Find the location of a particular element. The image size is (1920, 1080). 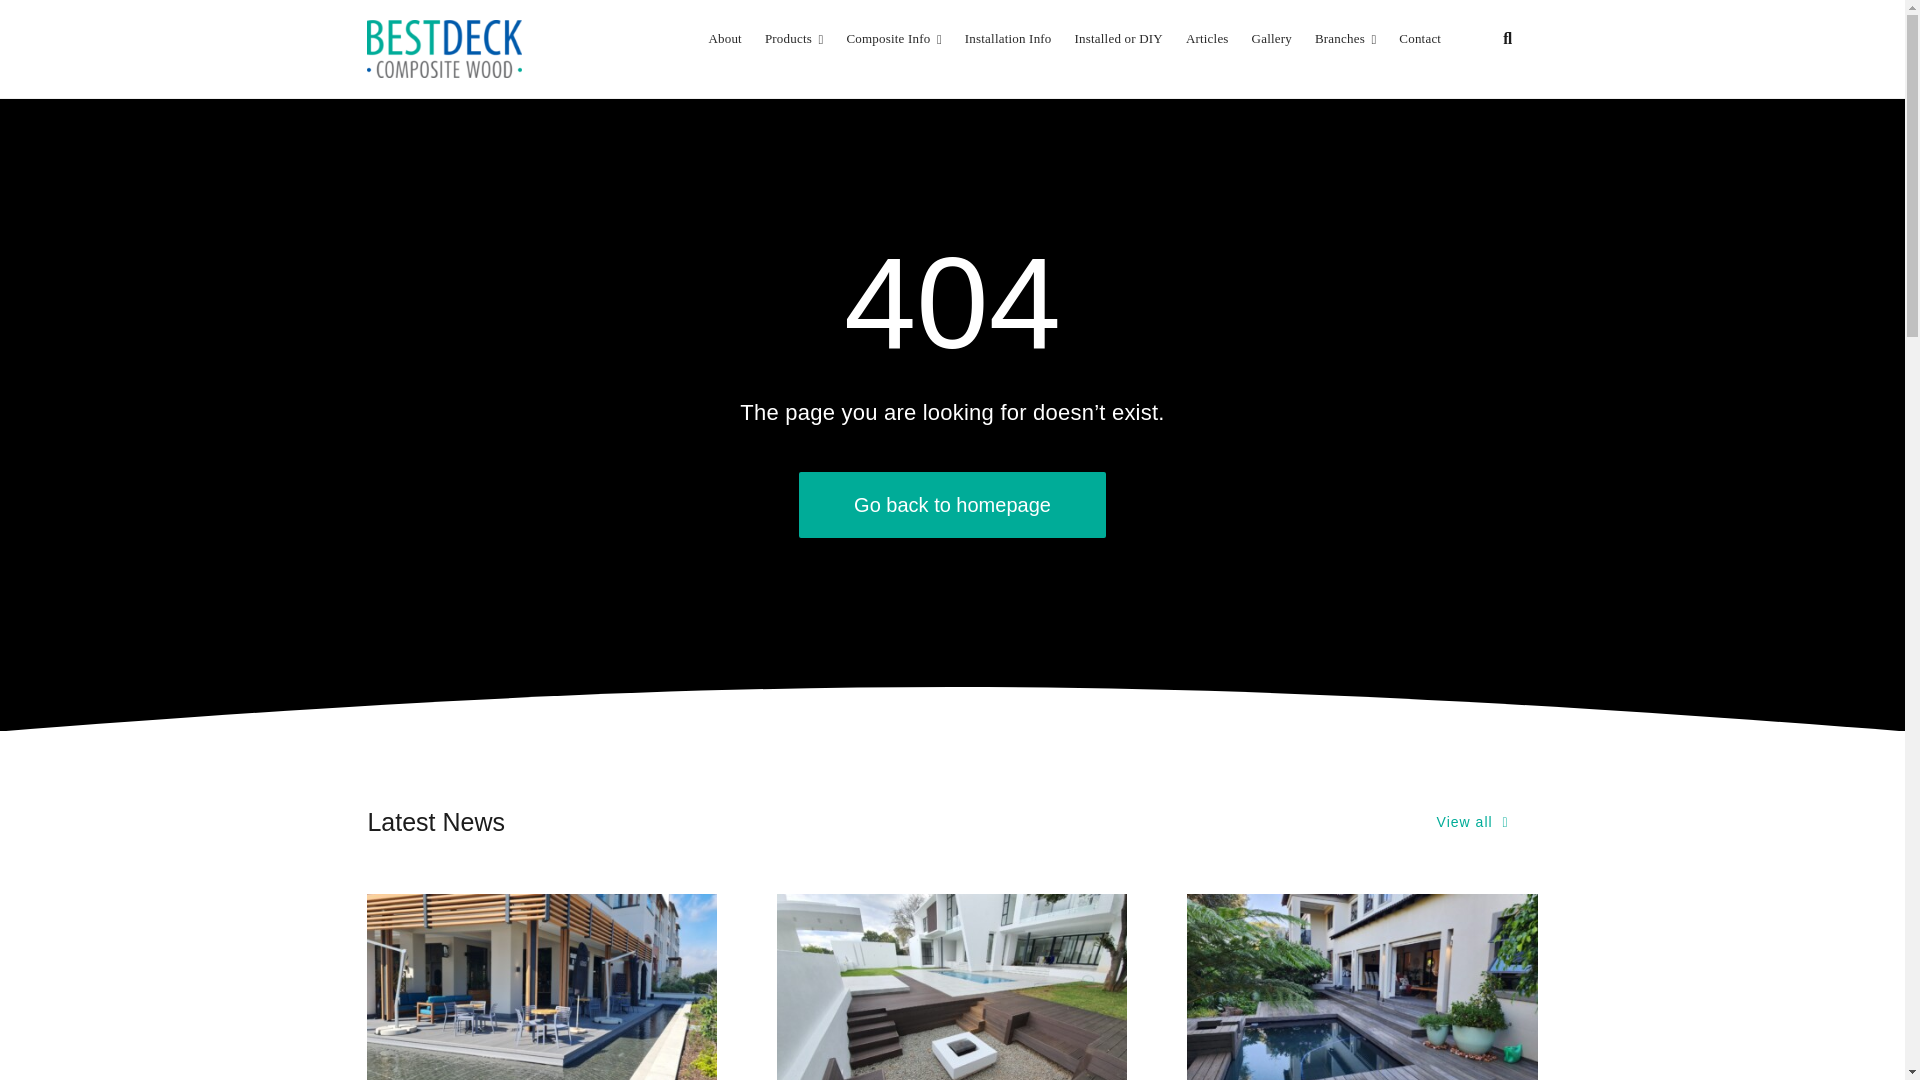

Transforming Spaces with Innovative Outdoor Solutions is located at coordinates (1362, 987).